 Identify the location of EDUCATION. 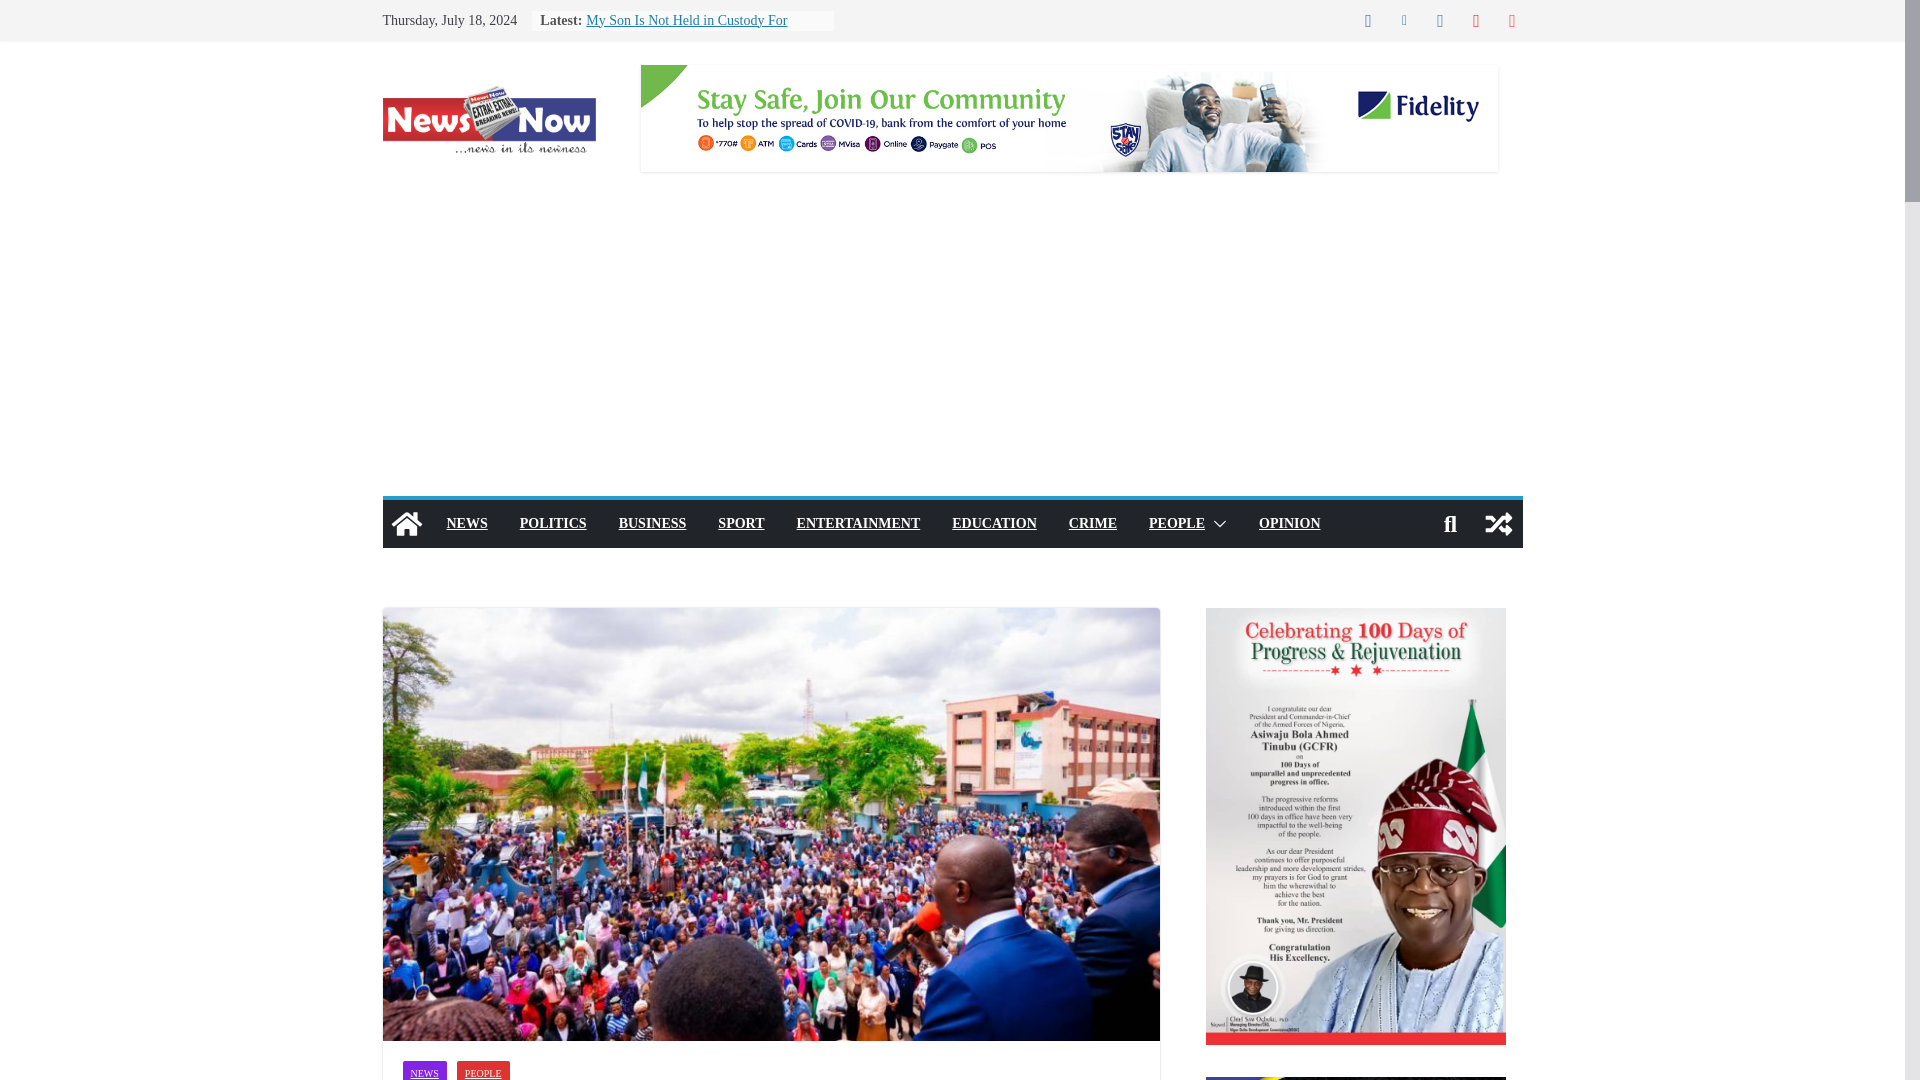
(994, 523).